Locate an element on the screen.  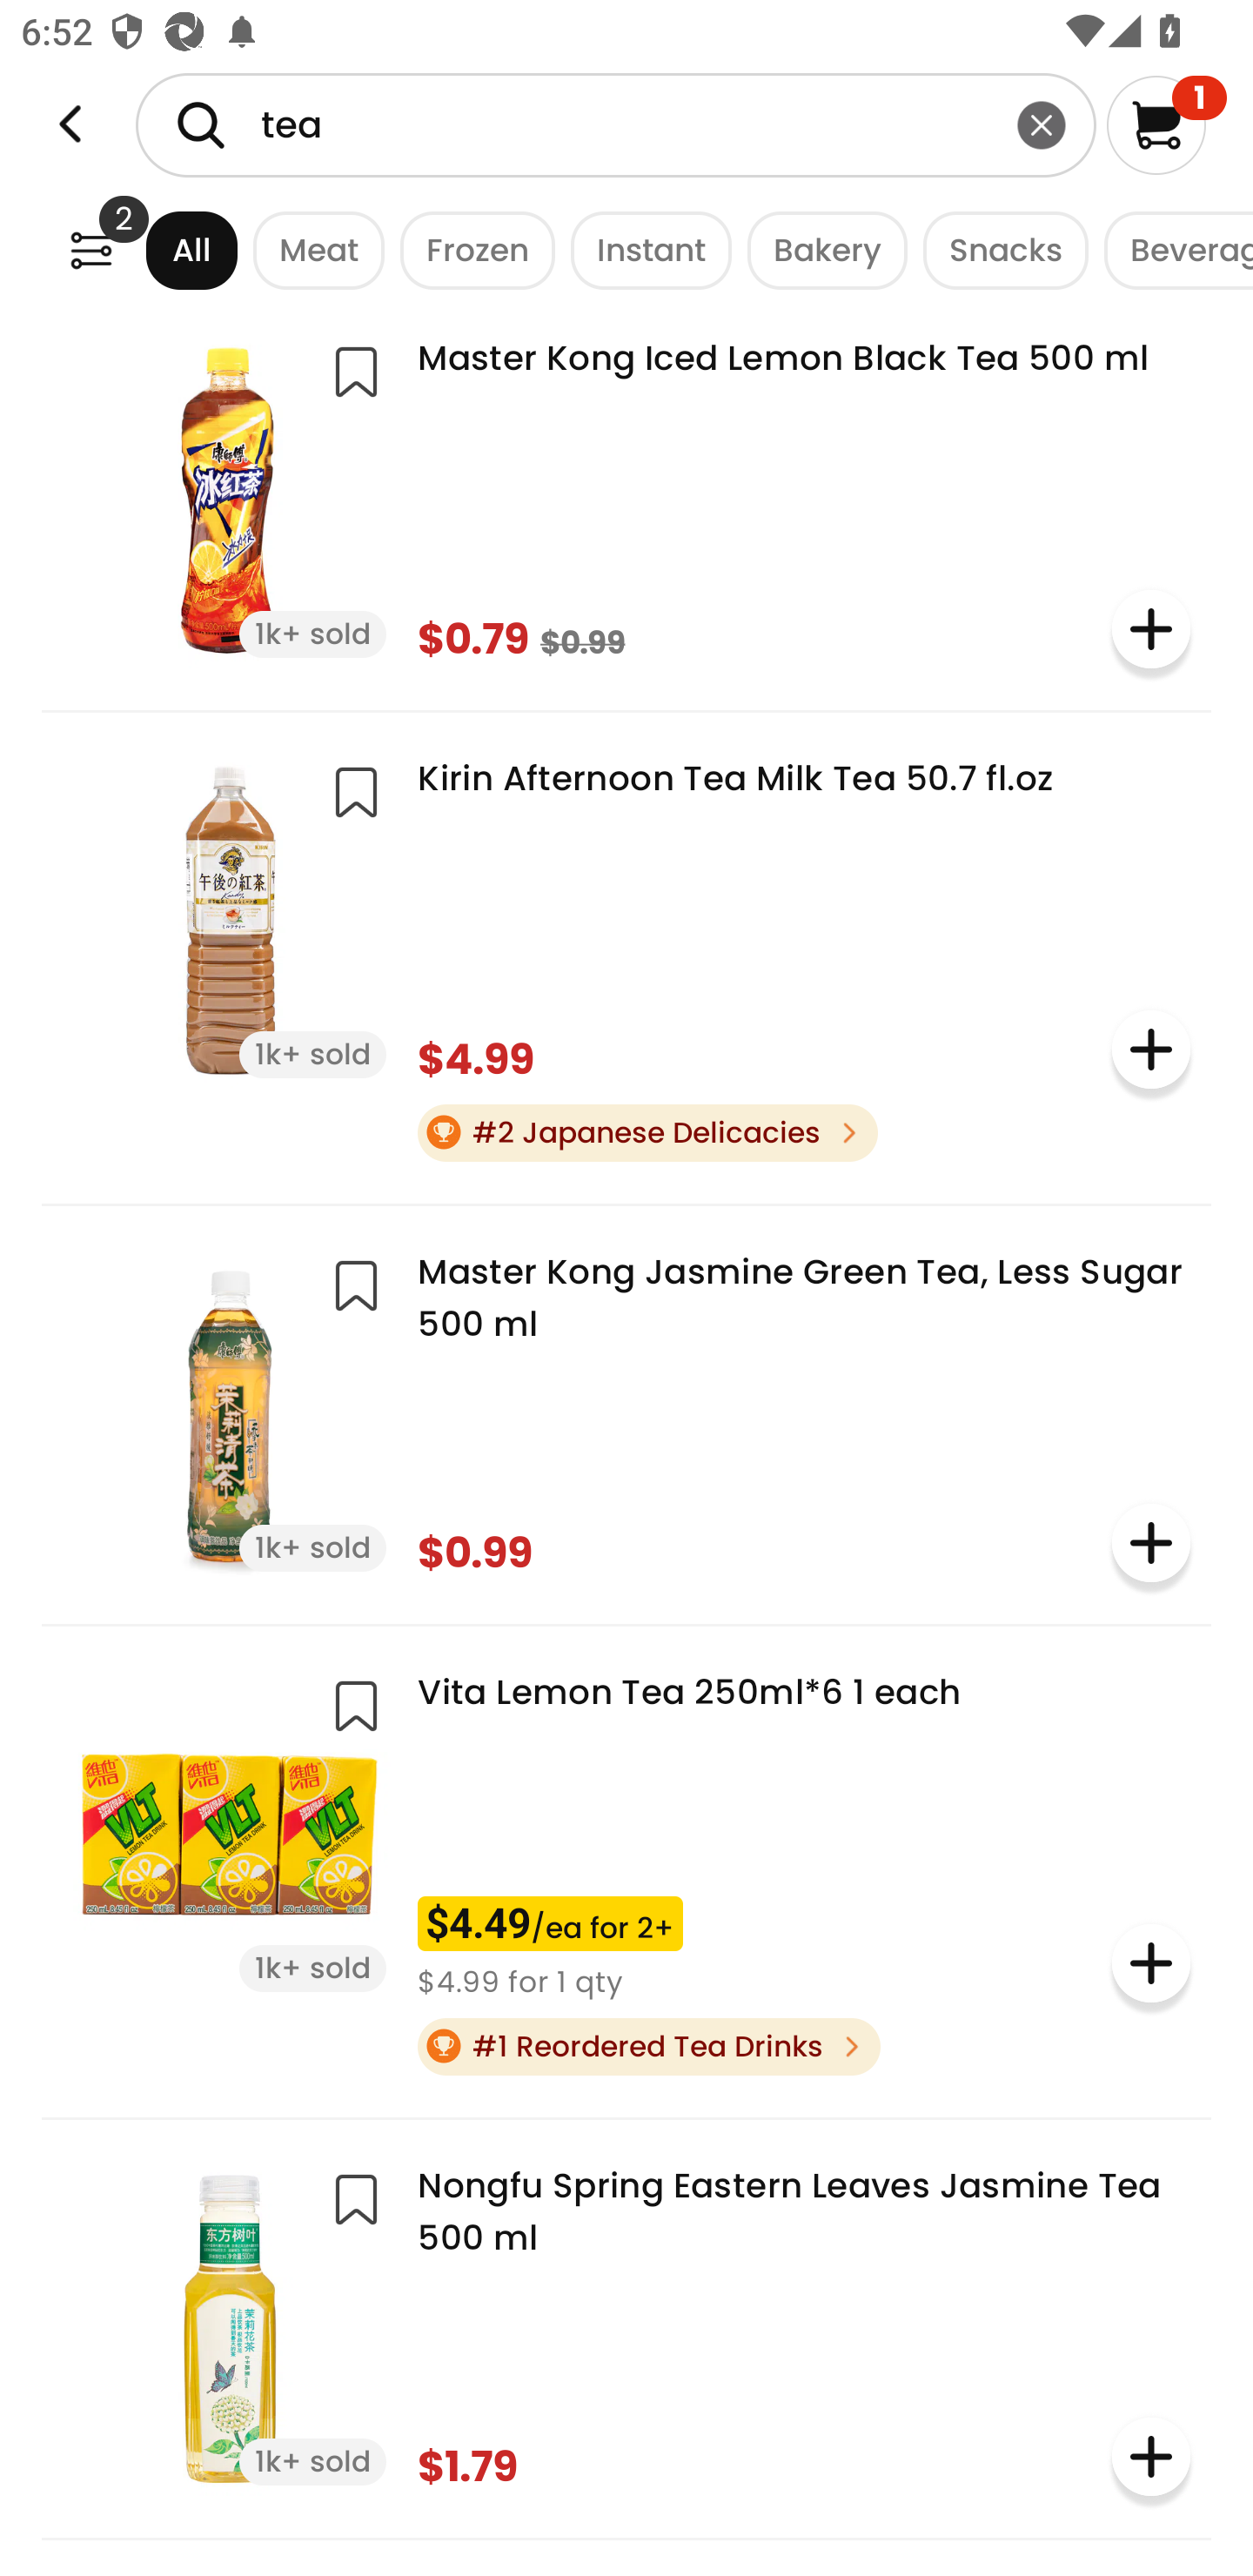
Meat is located at coordinates (312, 249).